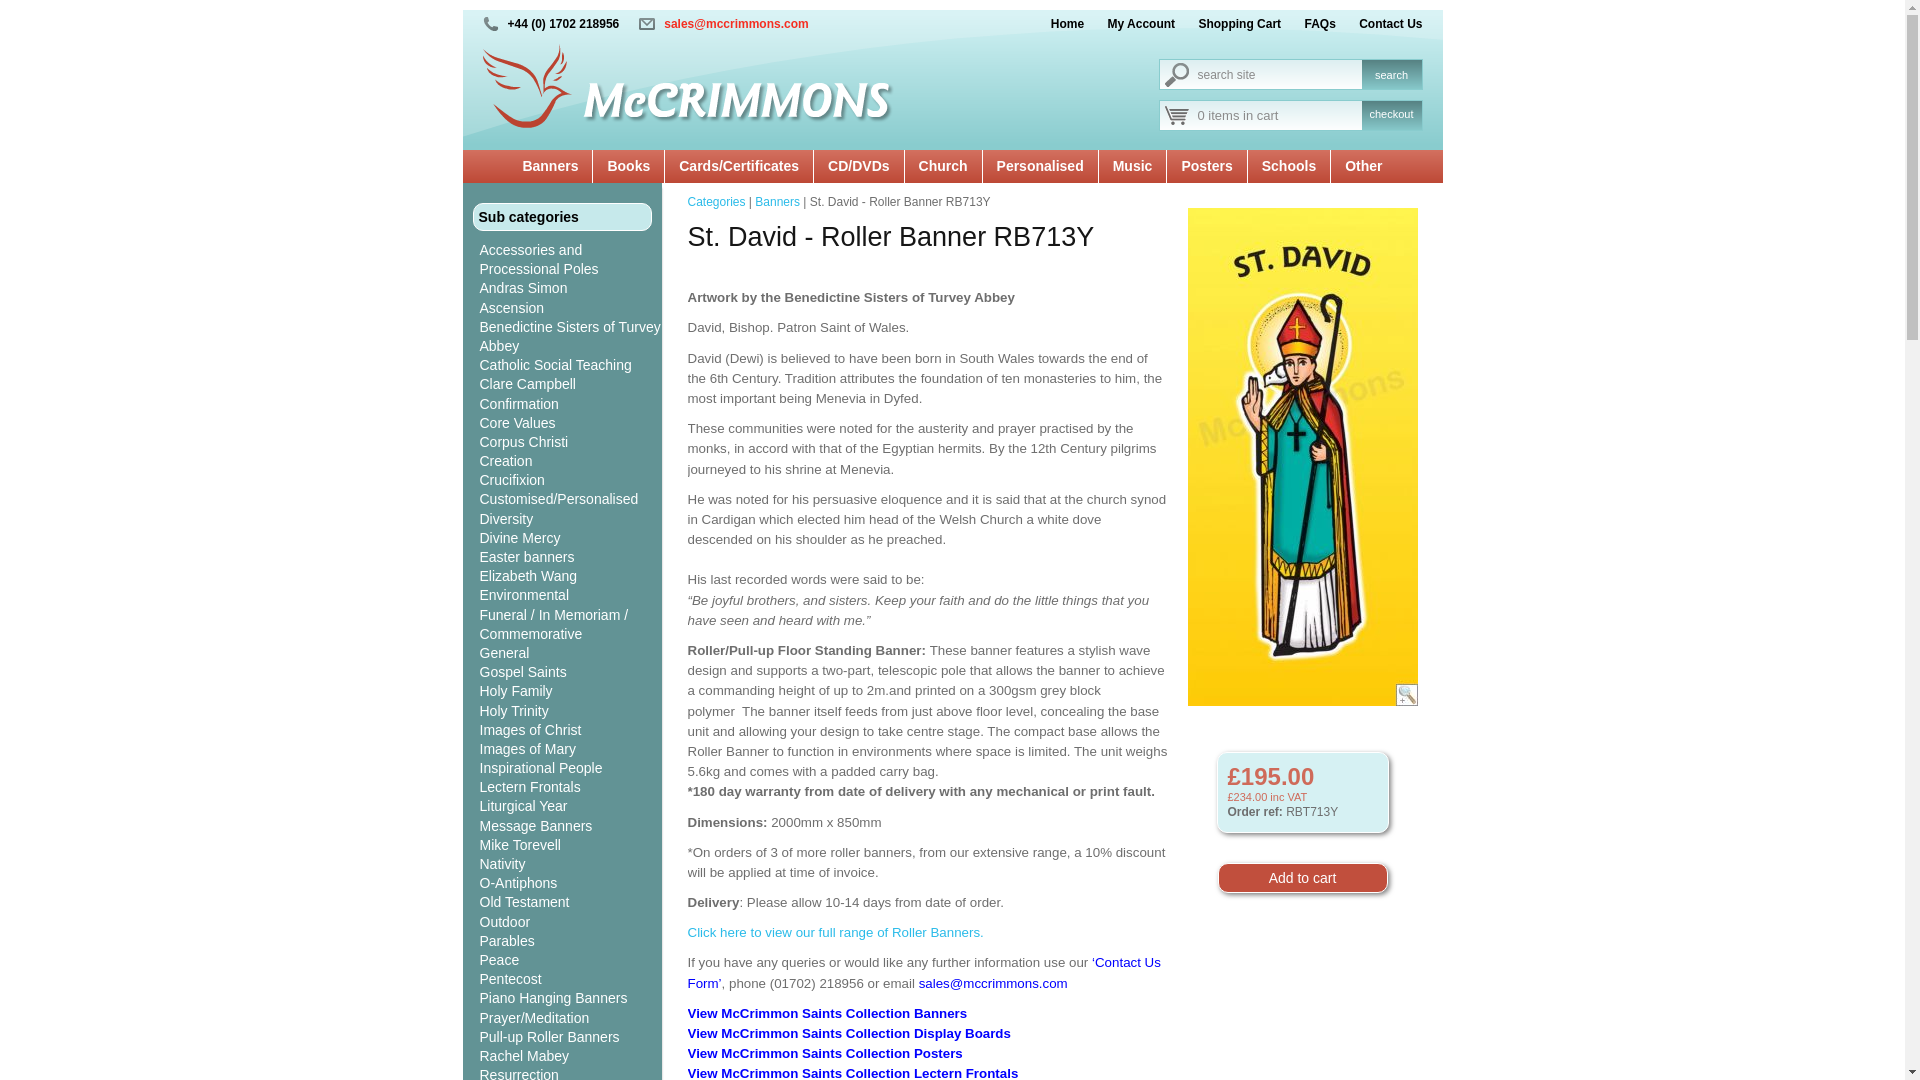 Image resolution: width=1920 pixels, height=1080 pixels. Describe the element at coordinates (1058, 24) in the screenshot. I see `Home` at that location.